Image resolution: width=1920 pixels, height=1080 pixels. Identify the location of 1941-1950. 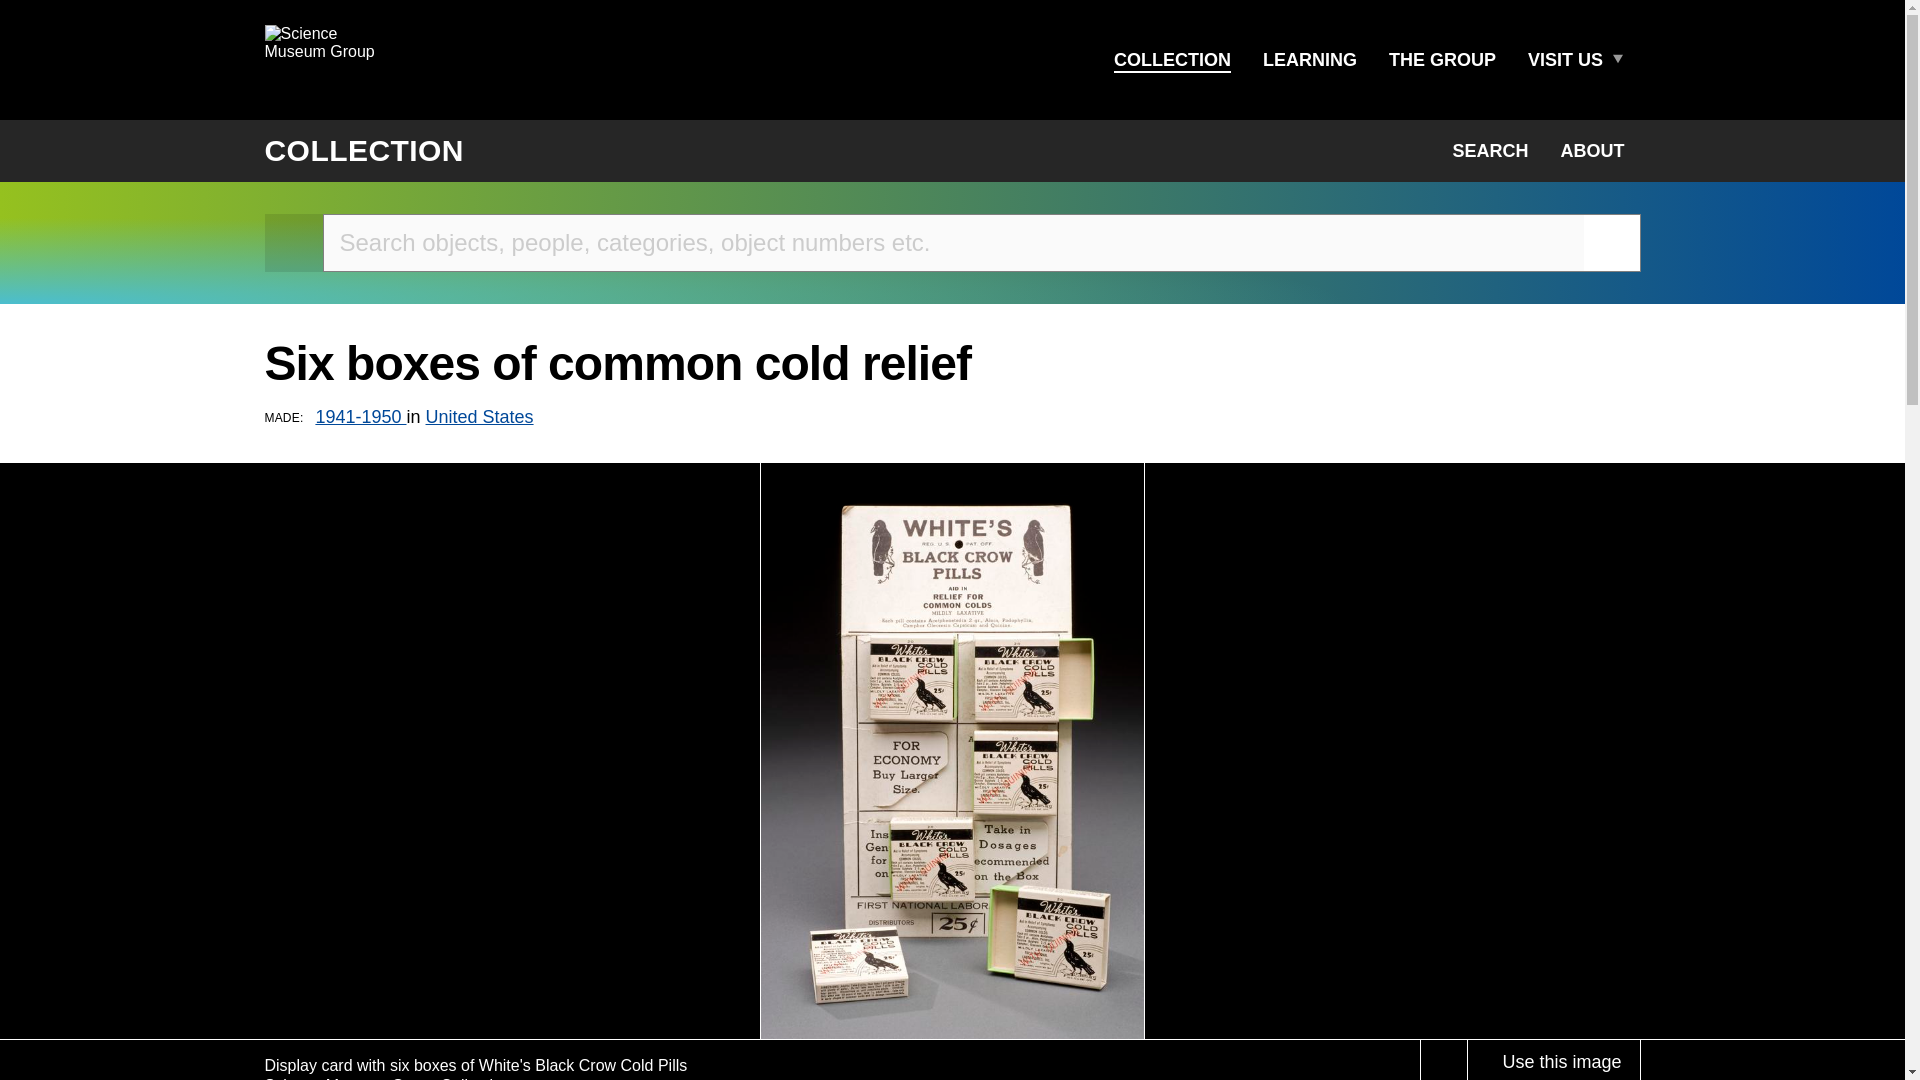
(360, 416).